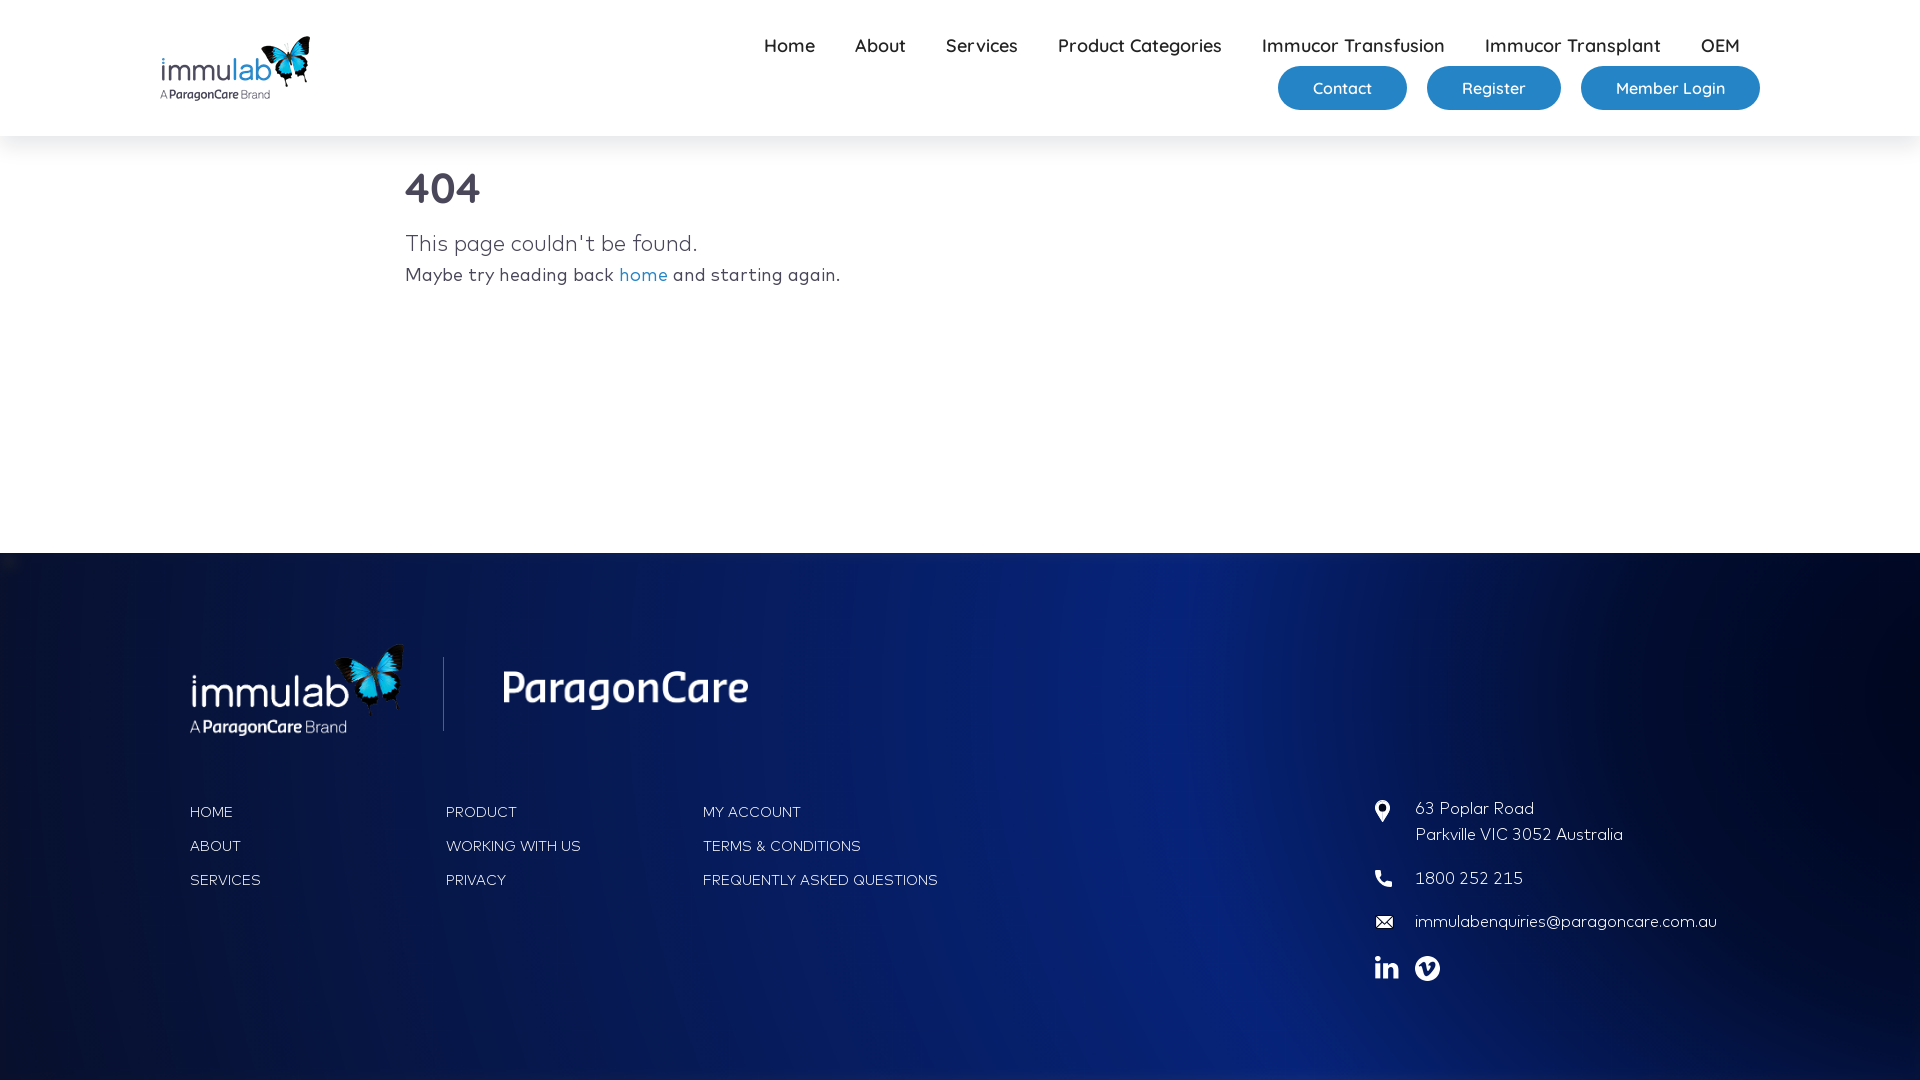 Image resolution: width=1920 pixels, height=1080 pixels. Describe the element at coordinates (790, 46) in the screenshot. I see `Home` at that location.